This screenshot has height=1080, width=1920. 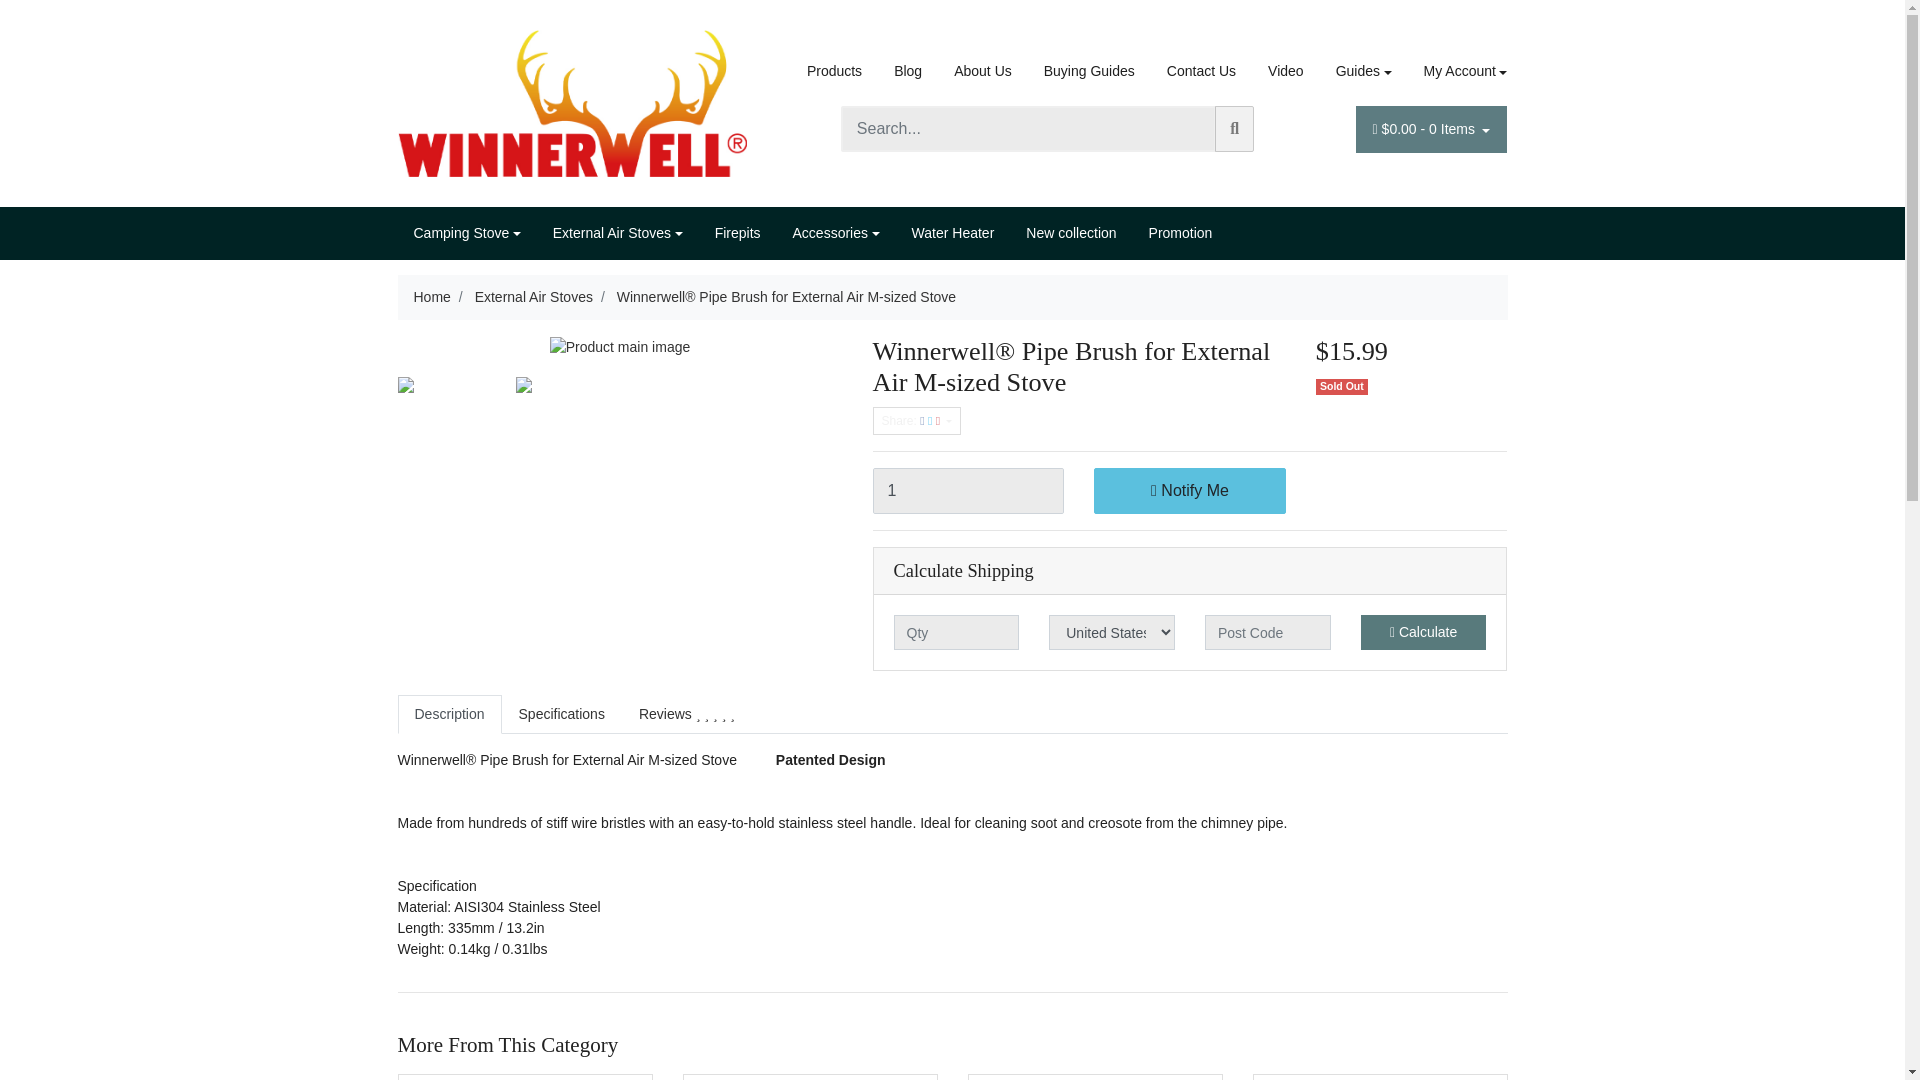 What do you see at coordinates (836, 232) in the screenshot?
I see `Accessories` at bounding box center [836, 232].